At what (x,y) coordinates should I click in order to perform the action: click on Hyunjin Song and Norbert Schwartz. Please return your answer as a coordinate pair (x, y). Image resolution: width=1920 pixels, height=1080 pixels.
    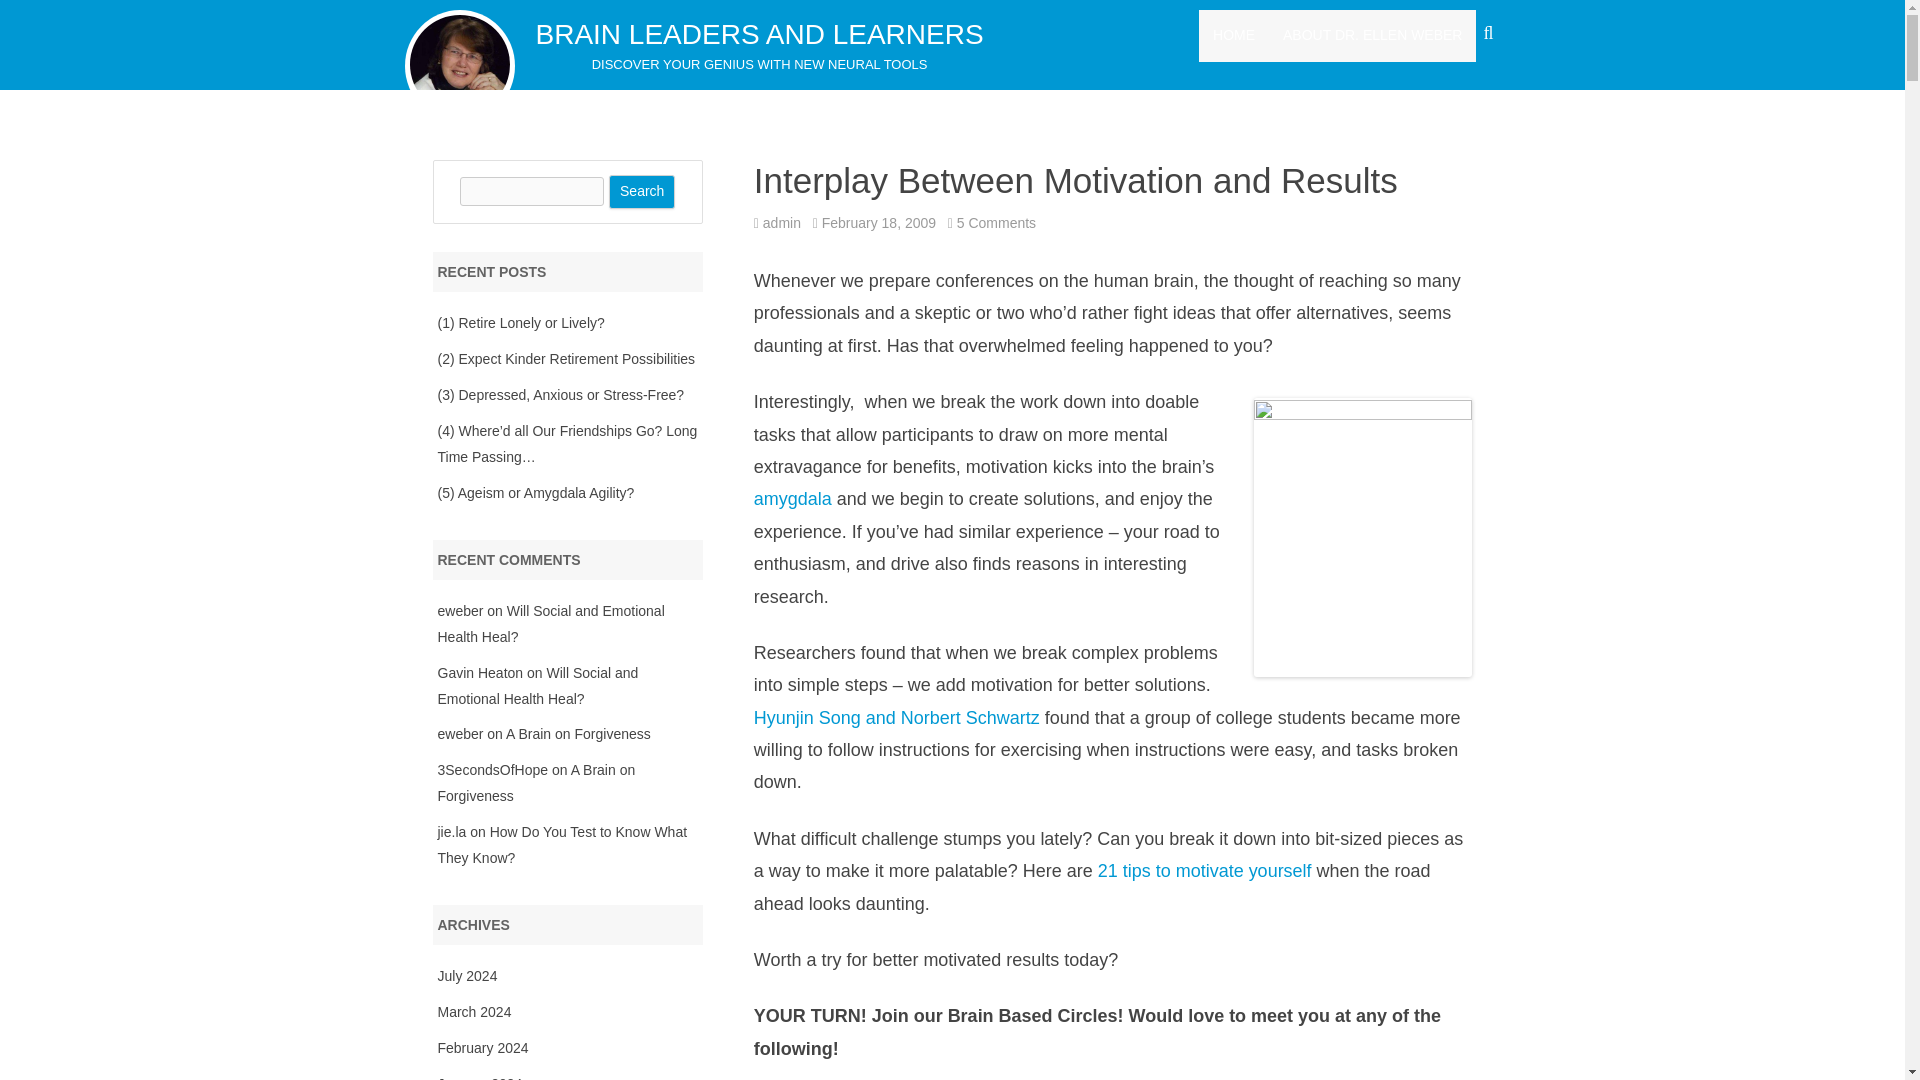
    Looking at the image, I should click on (759, 34).